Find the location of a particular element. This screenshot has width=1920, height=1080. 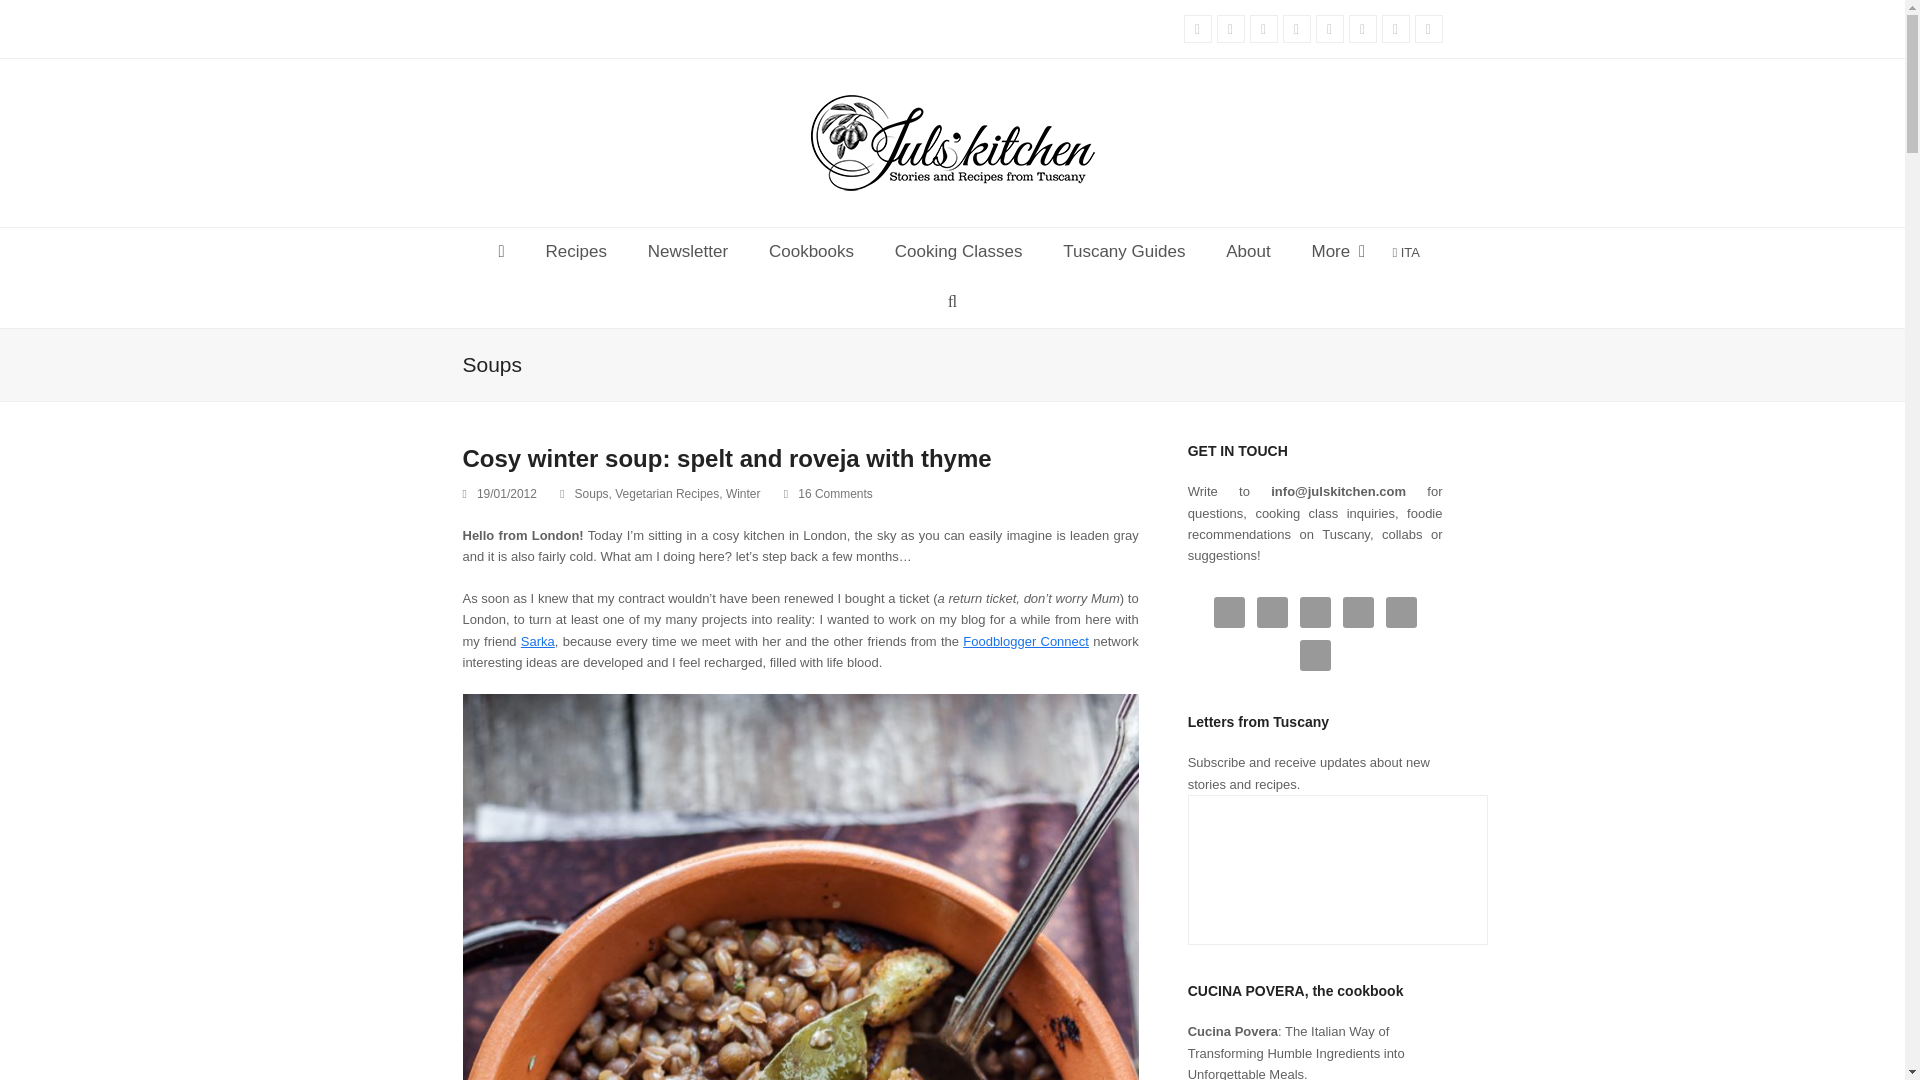

RSS is located at coordinates (1396, 29).